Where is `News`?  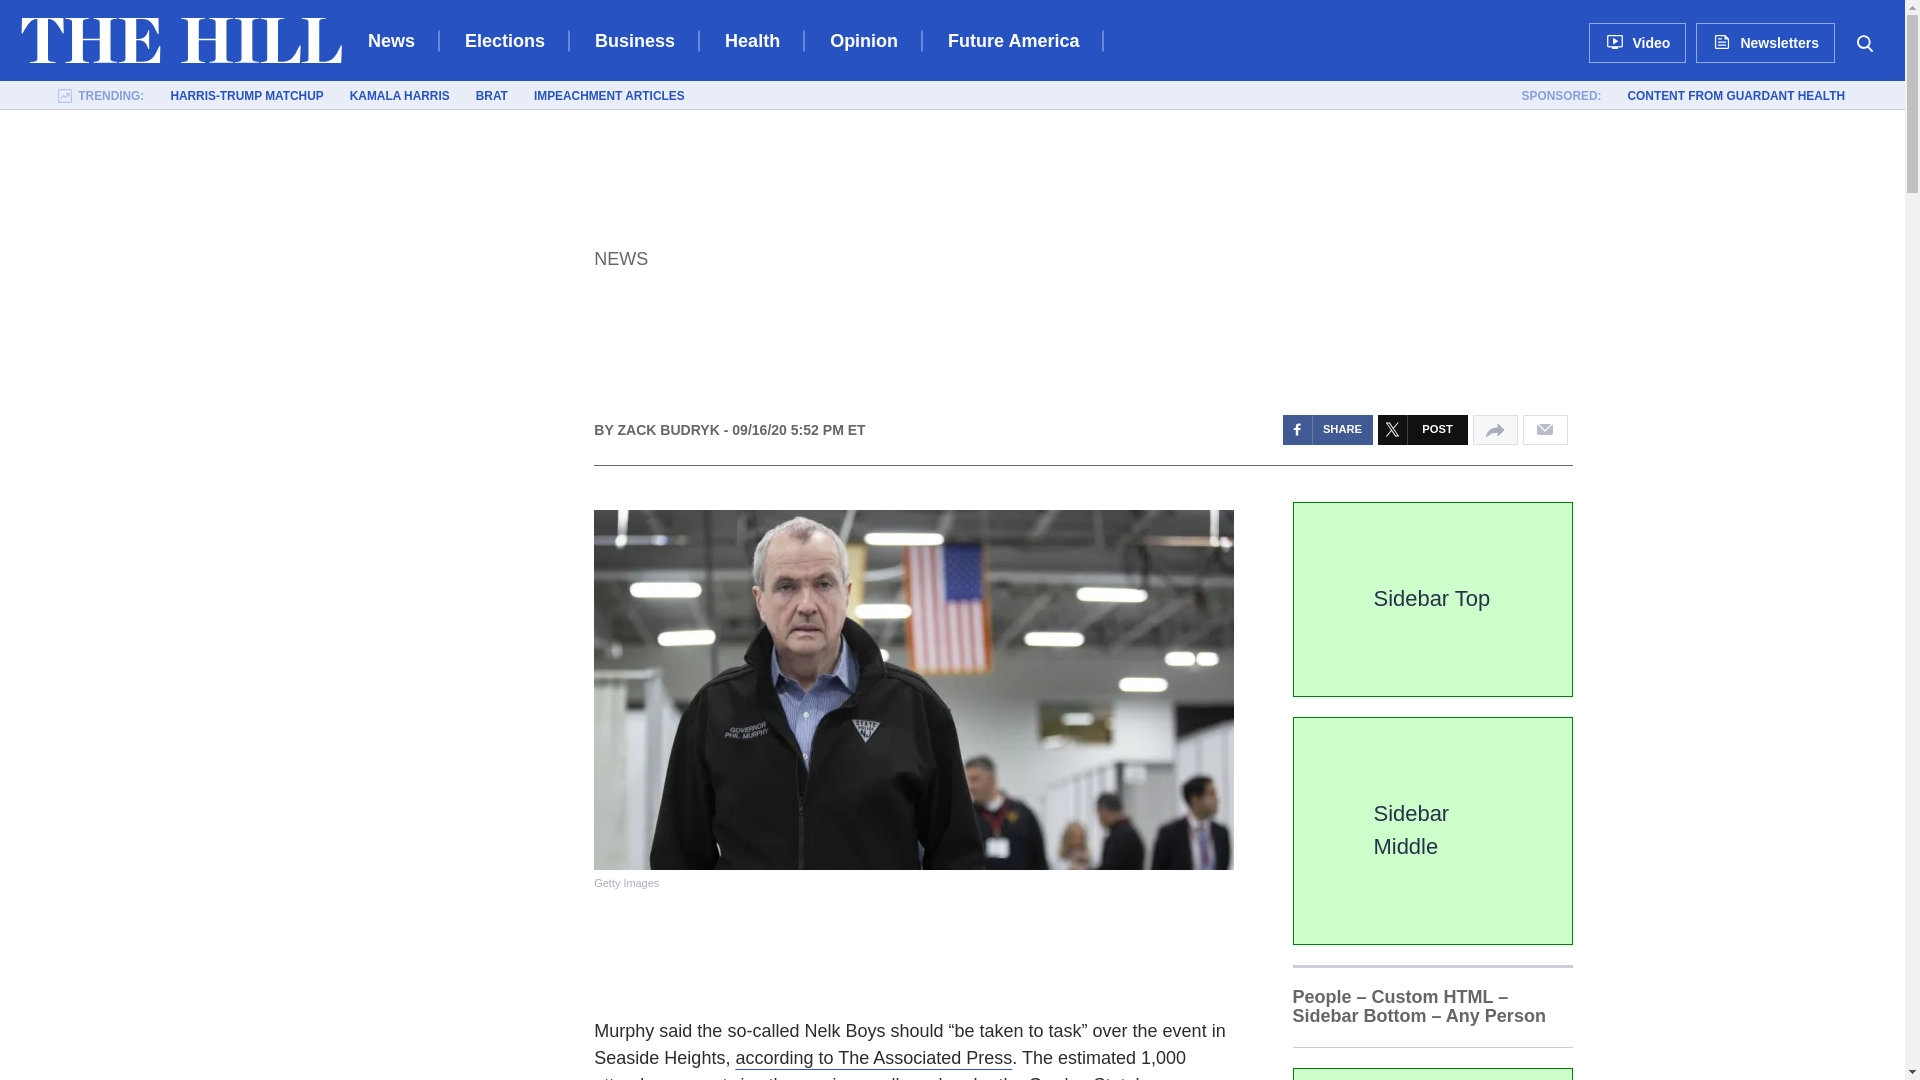 News is located at coordinates (620, 258).